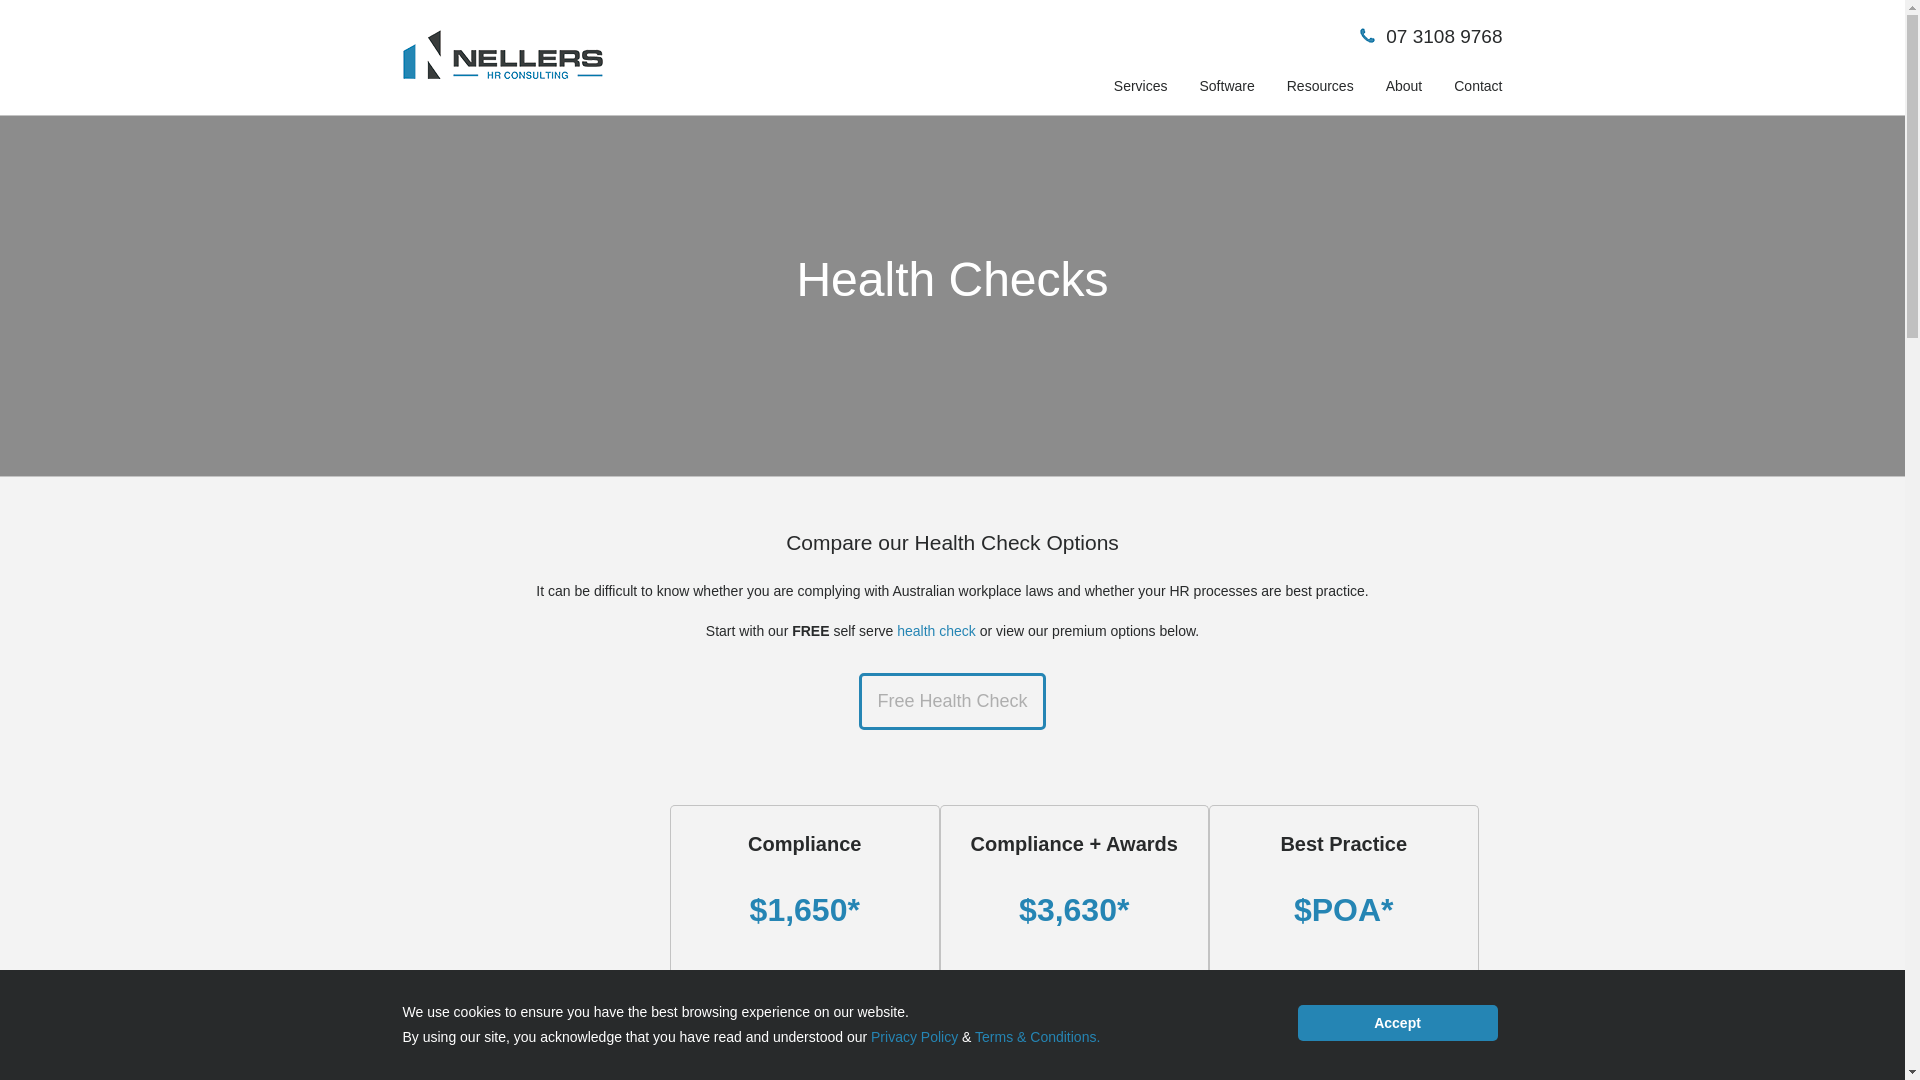 This screenshot has width=1920, height=1080. I want to click on Privacy Policy, so click(914, 1037).